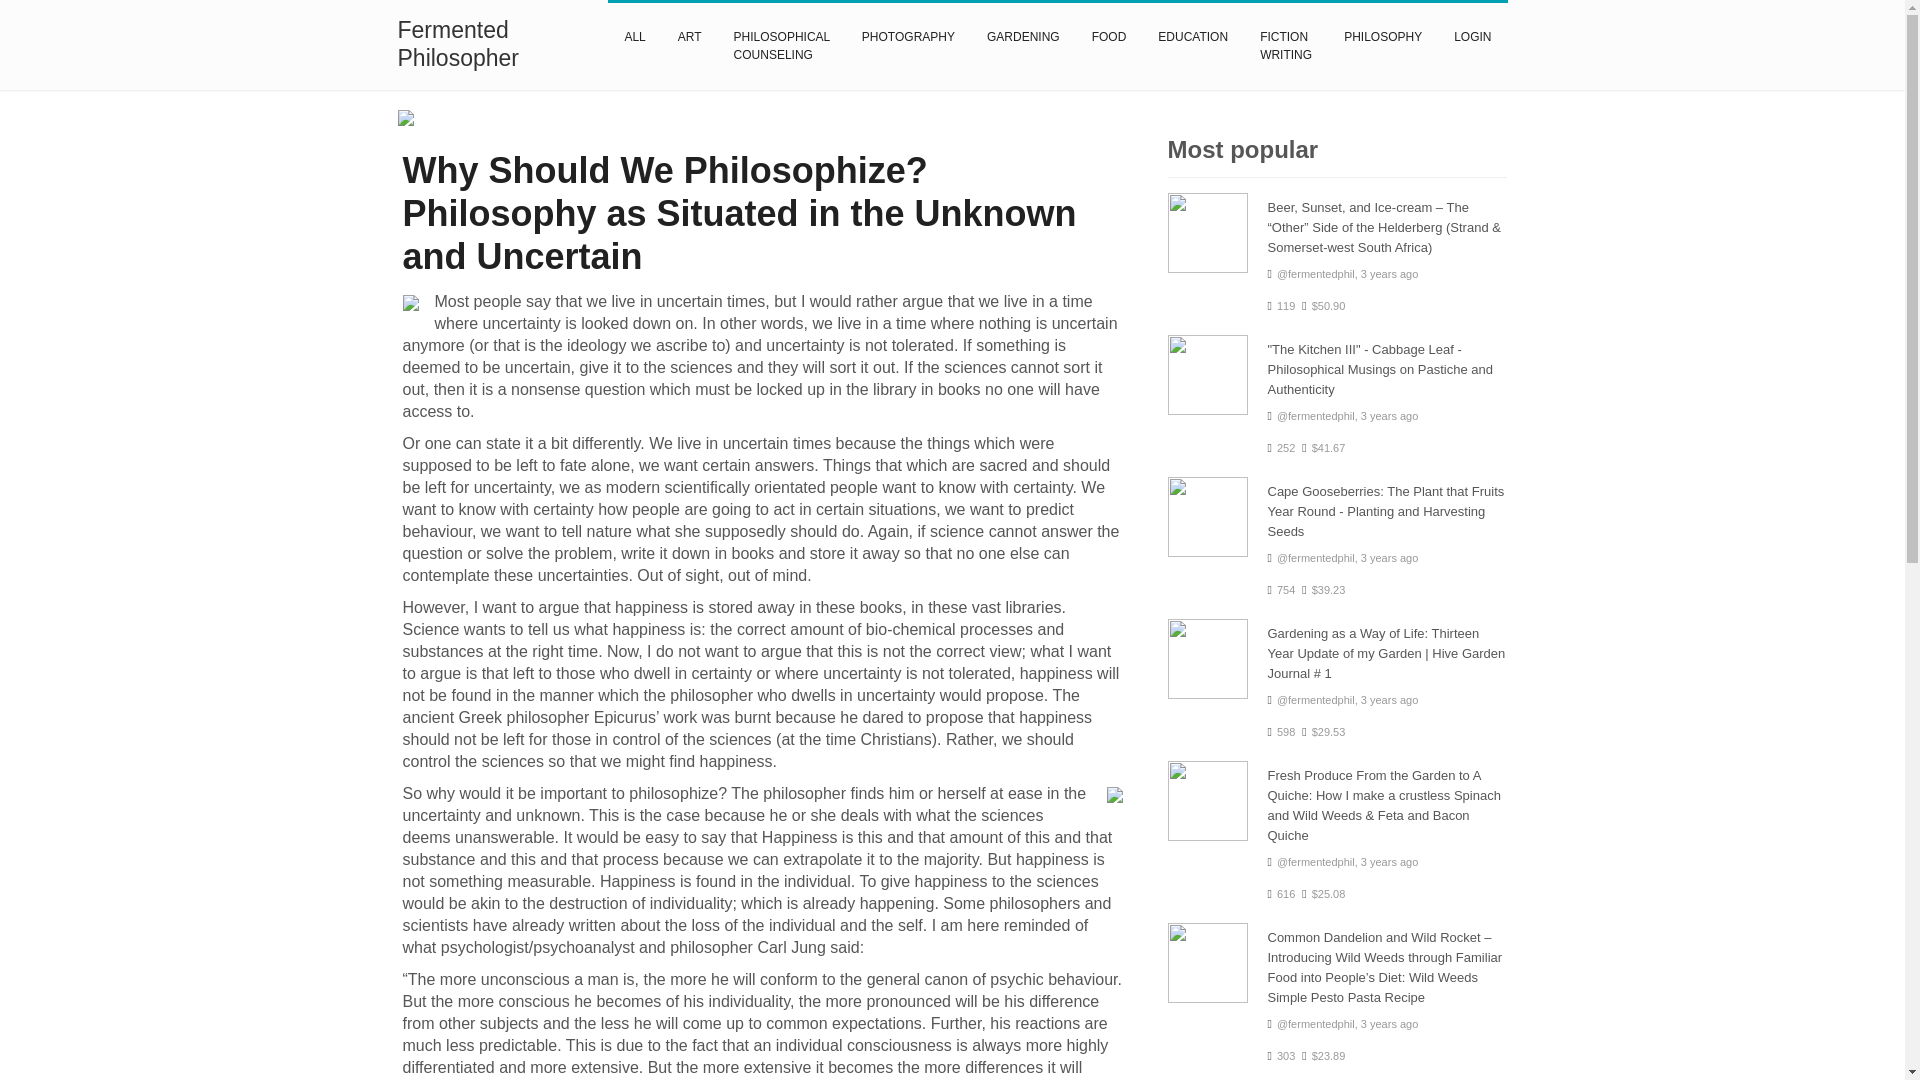  I want to click on FICTION WRITING, so click(1286, 44).